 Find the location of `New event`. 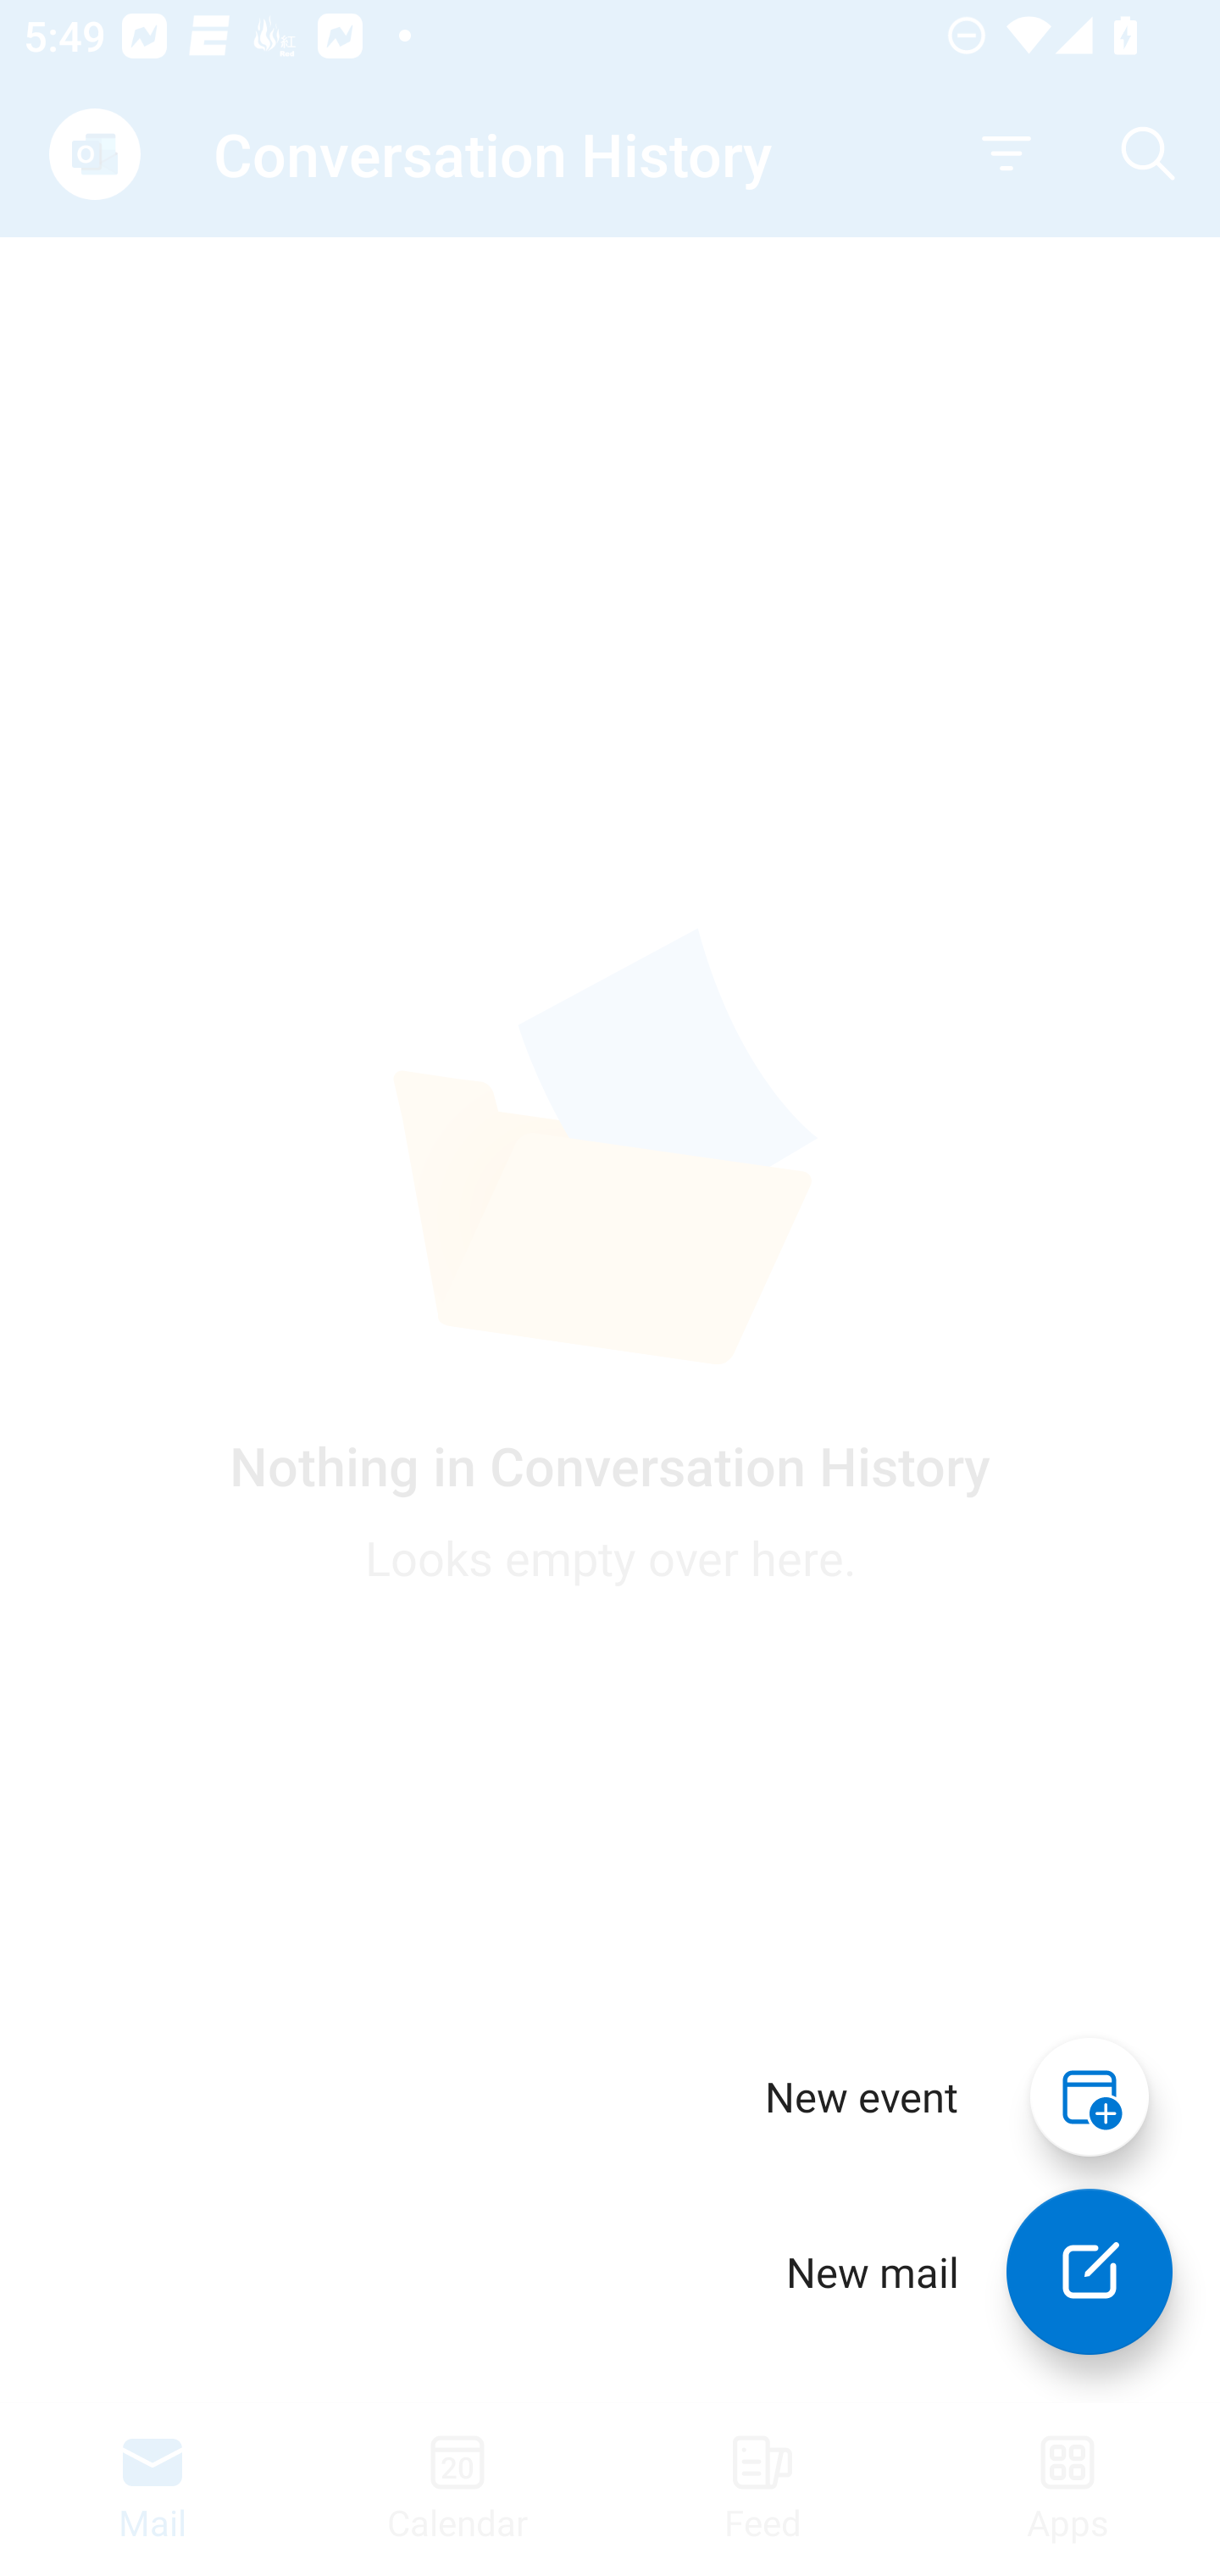

New event is located at coordinates (862, 2096).